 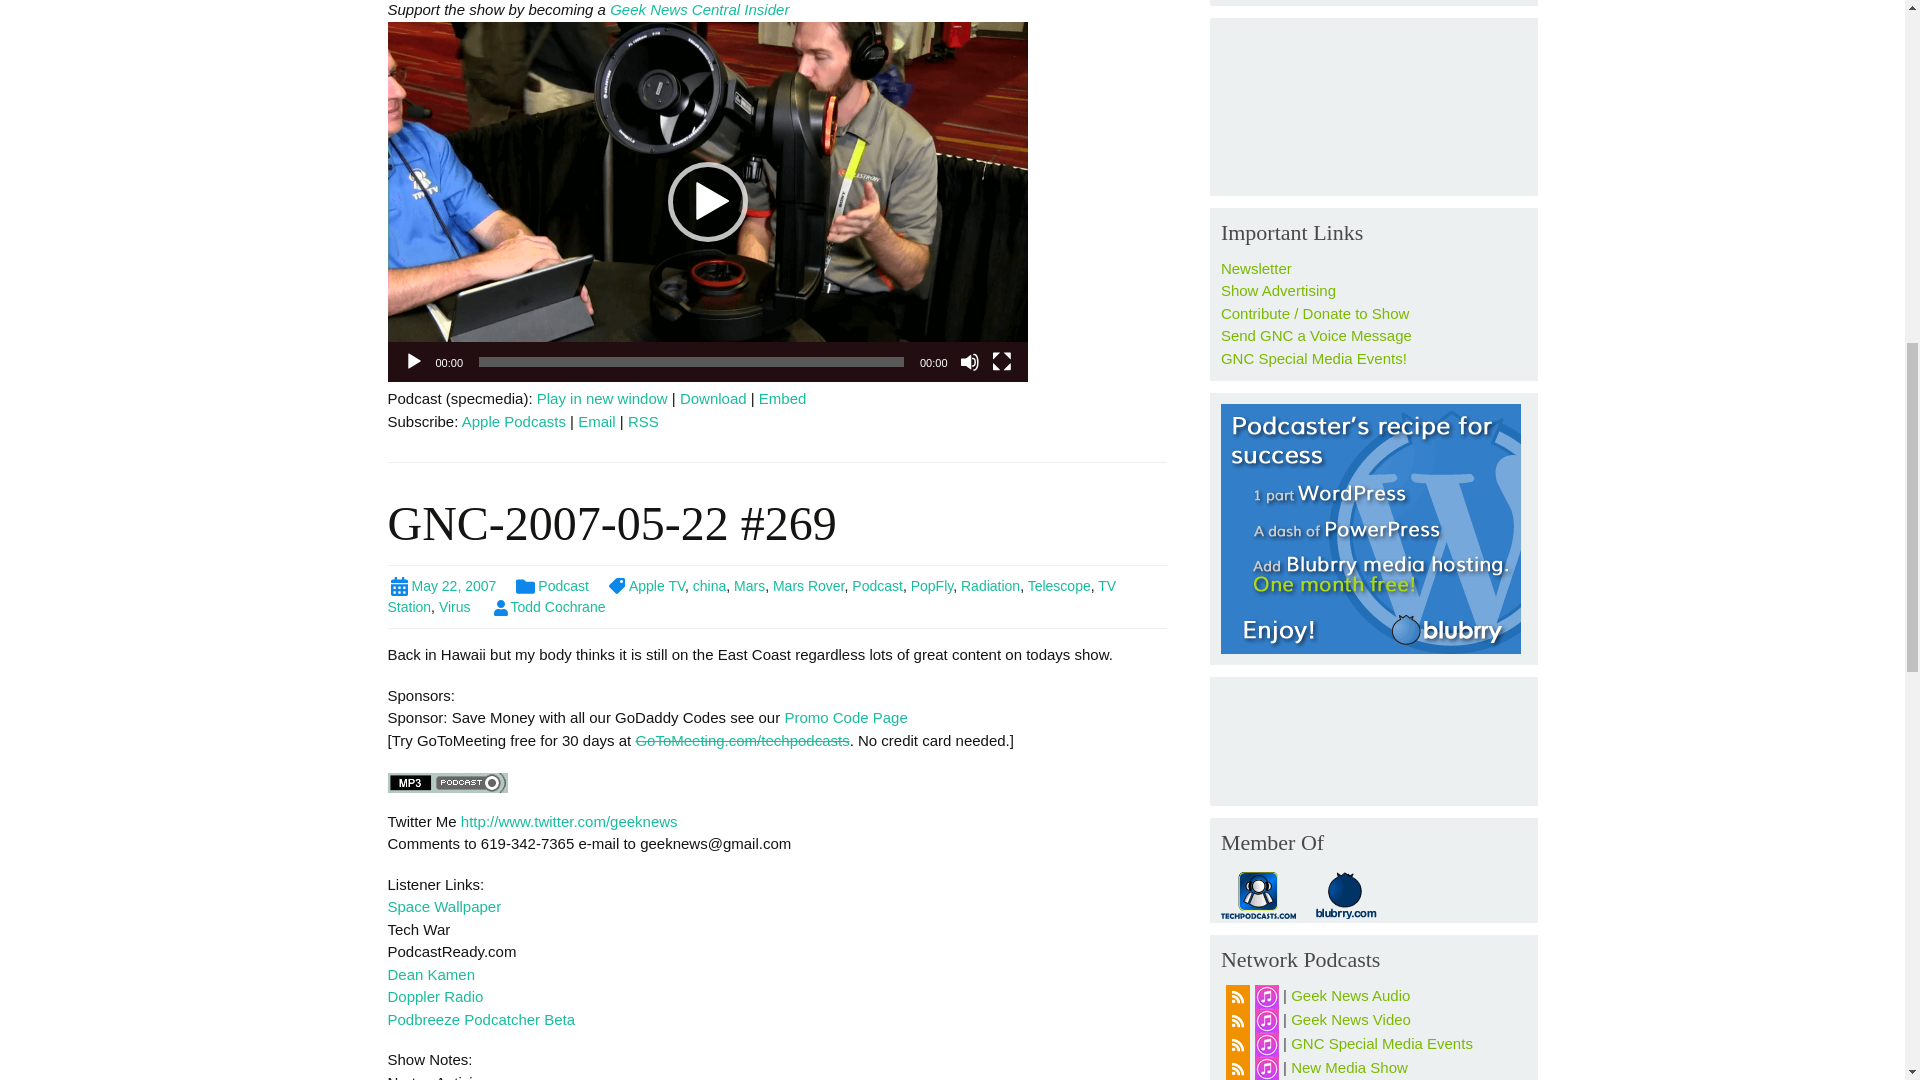 I want to click on View all posts by Todd Cochrane, so click(x=548, y=606).